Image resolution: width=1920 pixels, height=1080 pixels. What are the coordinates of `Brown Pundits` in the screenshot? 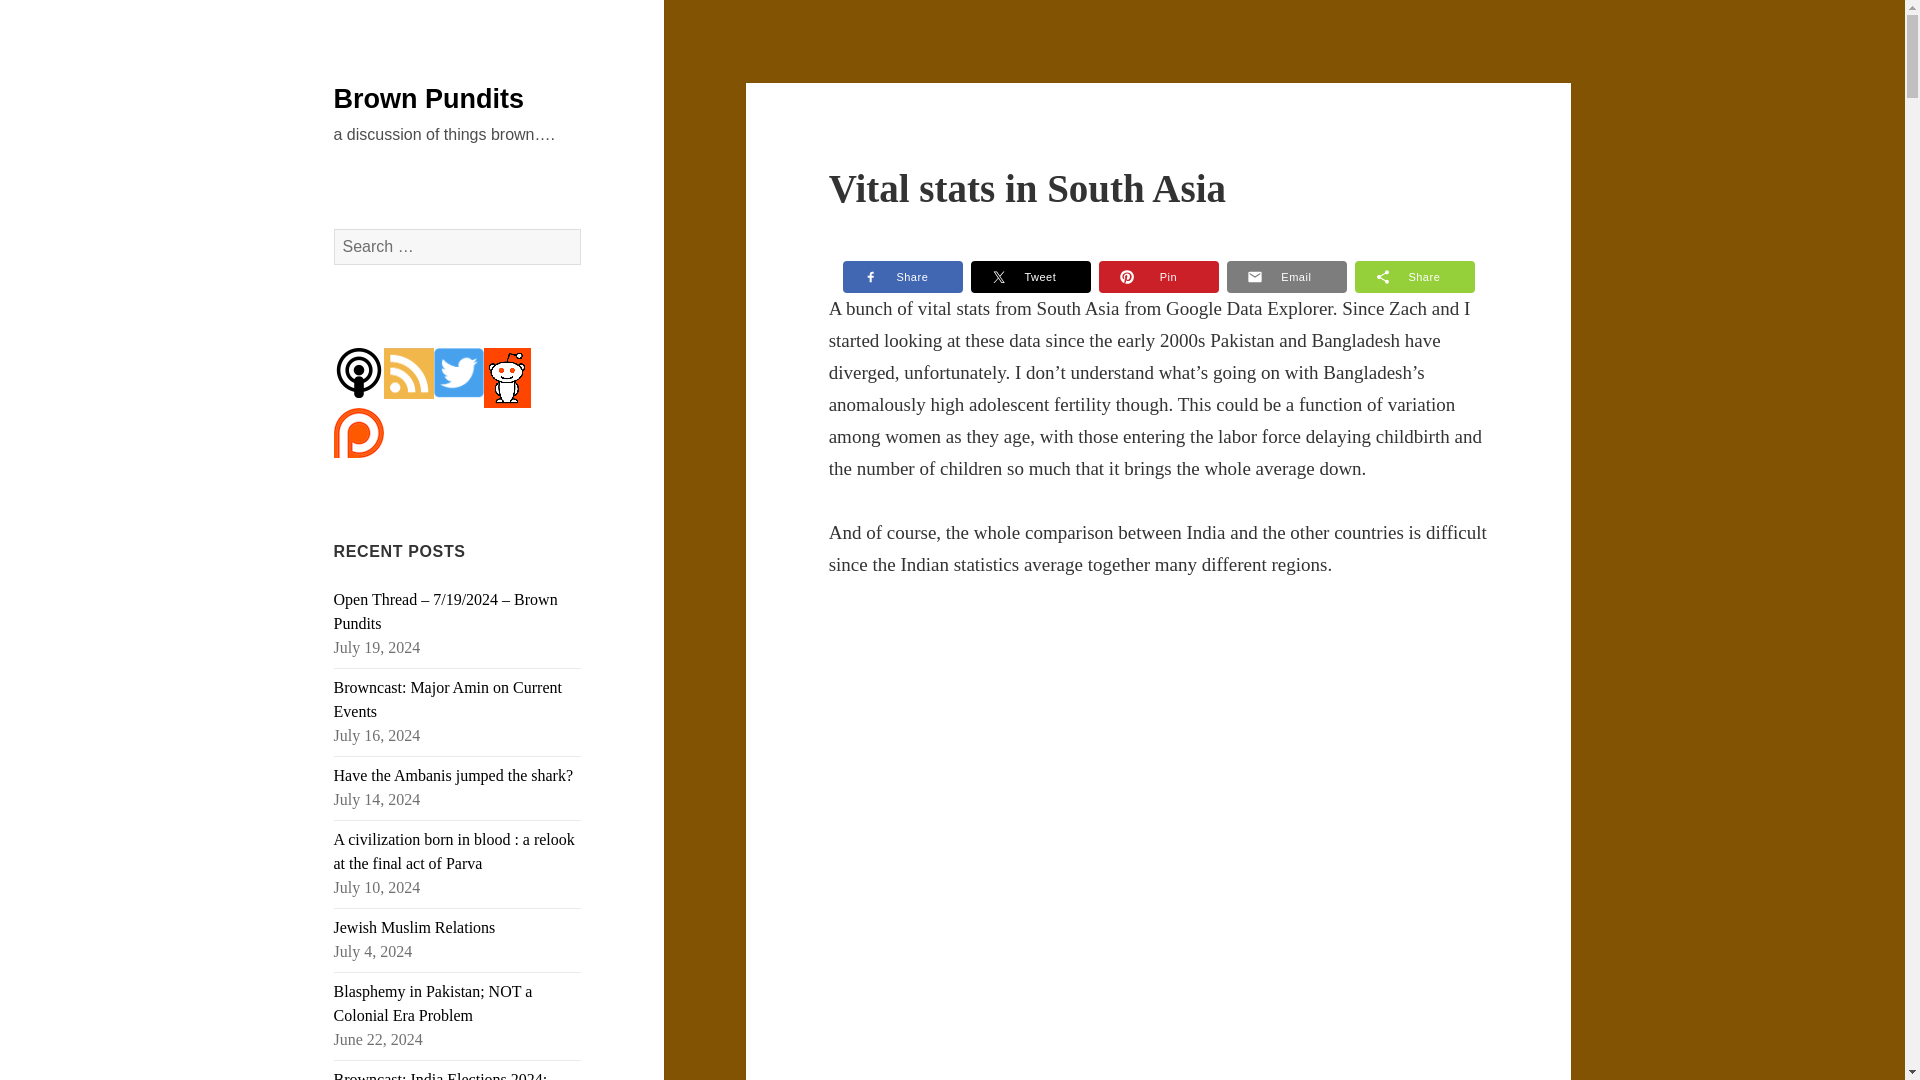 It's located at (429, 99).